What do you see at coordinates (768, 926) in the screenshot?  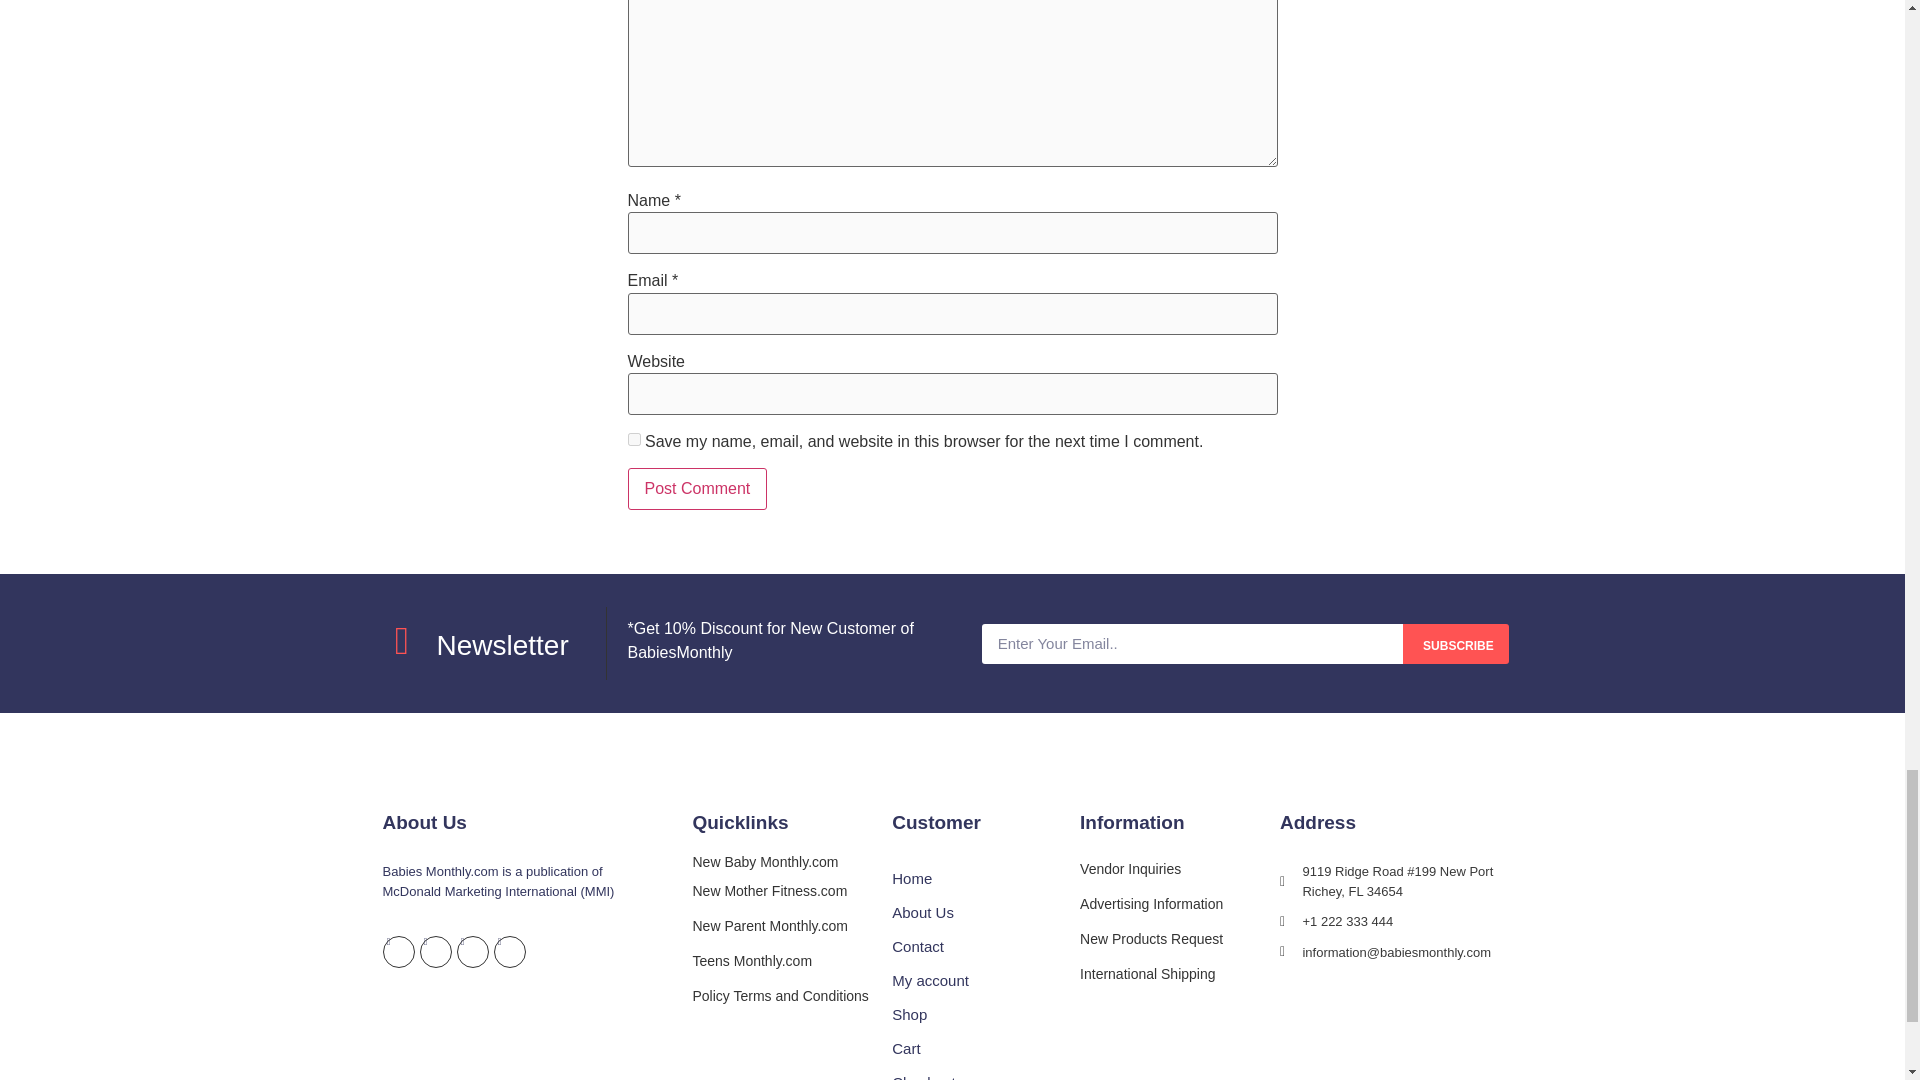 I see `New Parent Monthly.com` at bounding box center [768, 926].